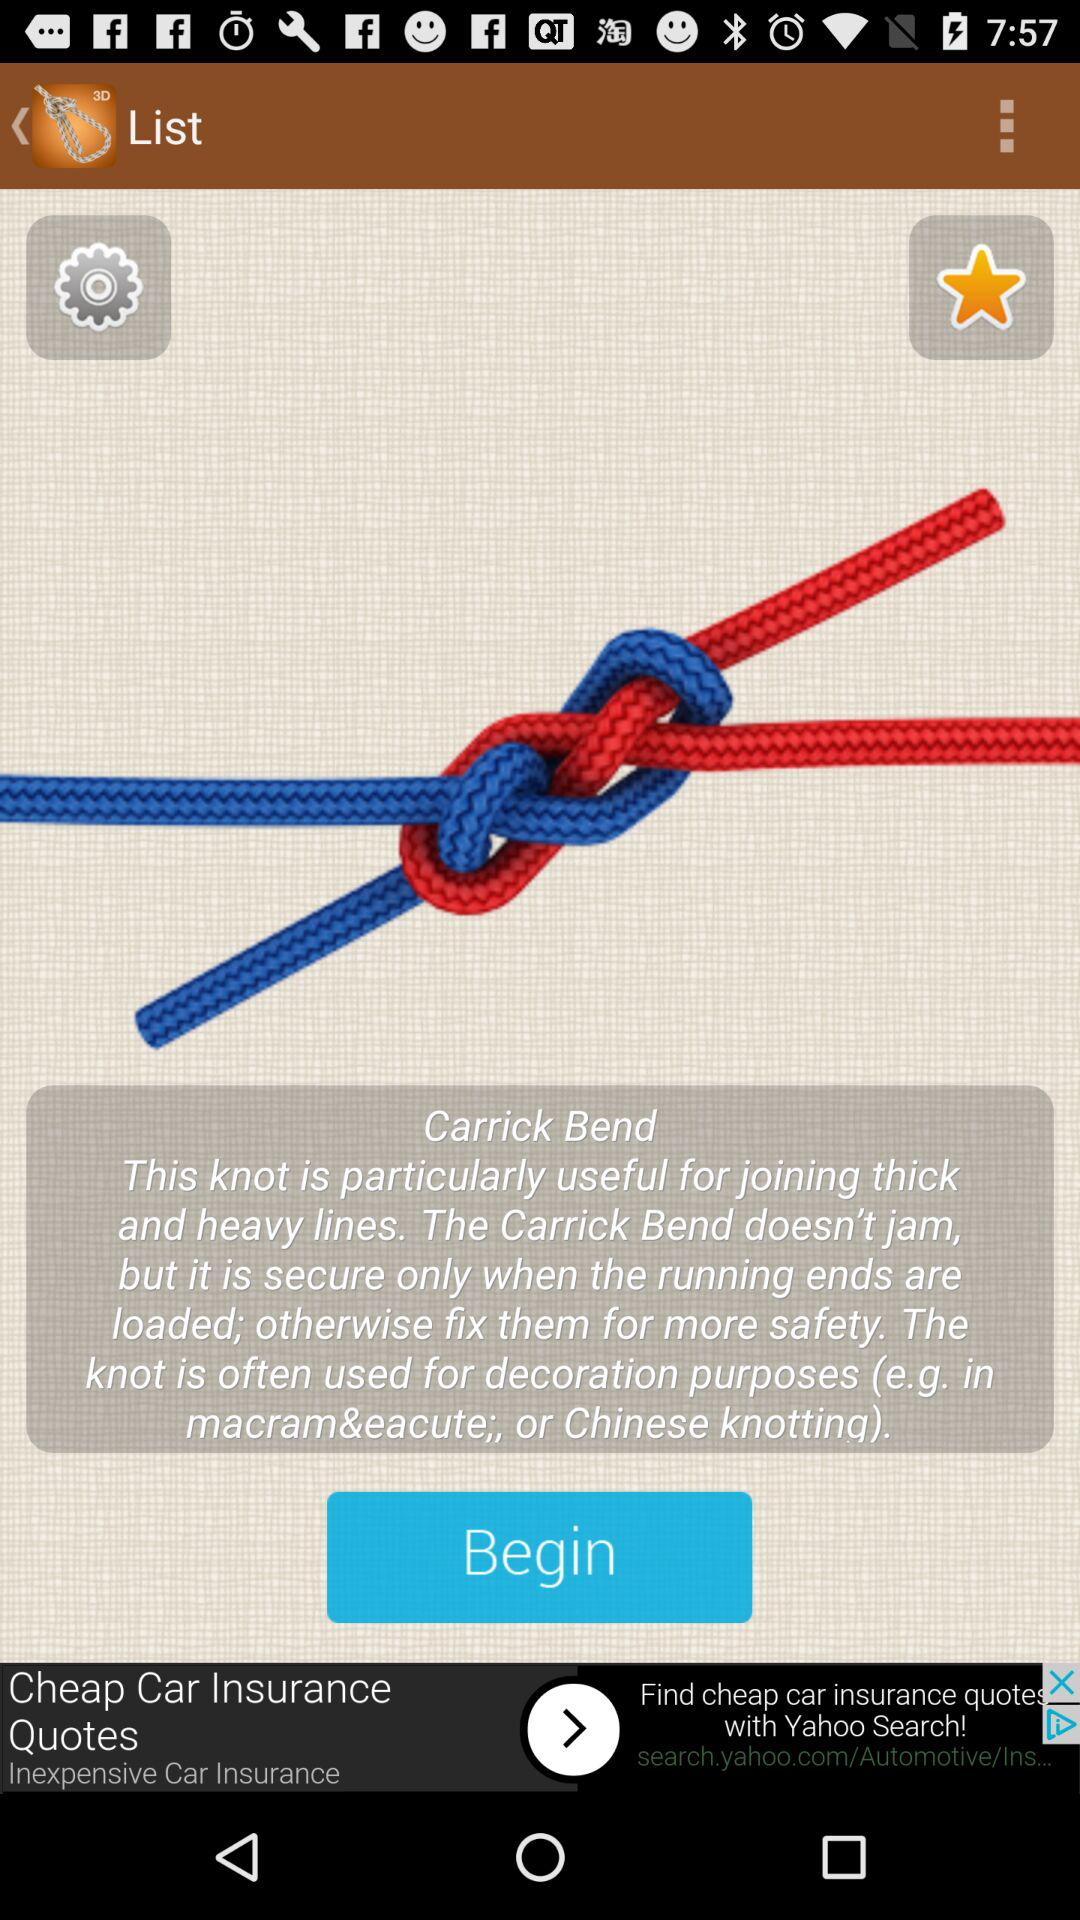 Image resolution: width=1080 pixels, height=1920 pixels. Describe the element at coordinates (981, 287) in the screenshot. I see `favorite` at that location.